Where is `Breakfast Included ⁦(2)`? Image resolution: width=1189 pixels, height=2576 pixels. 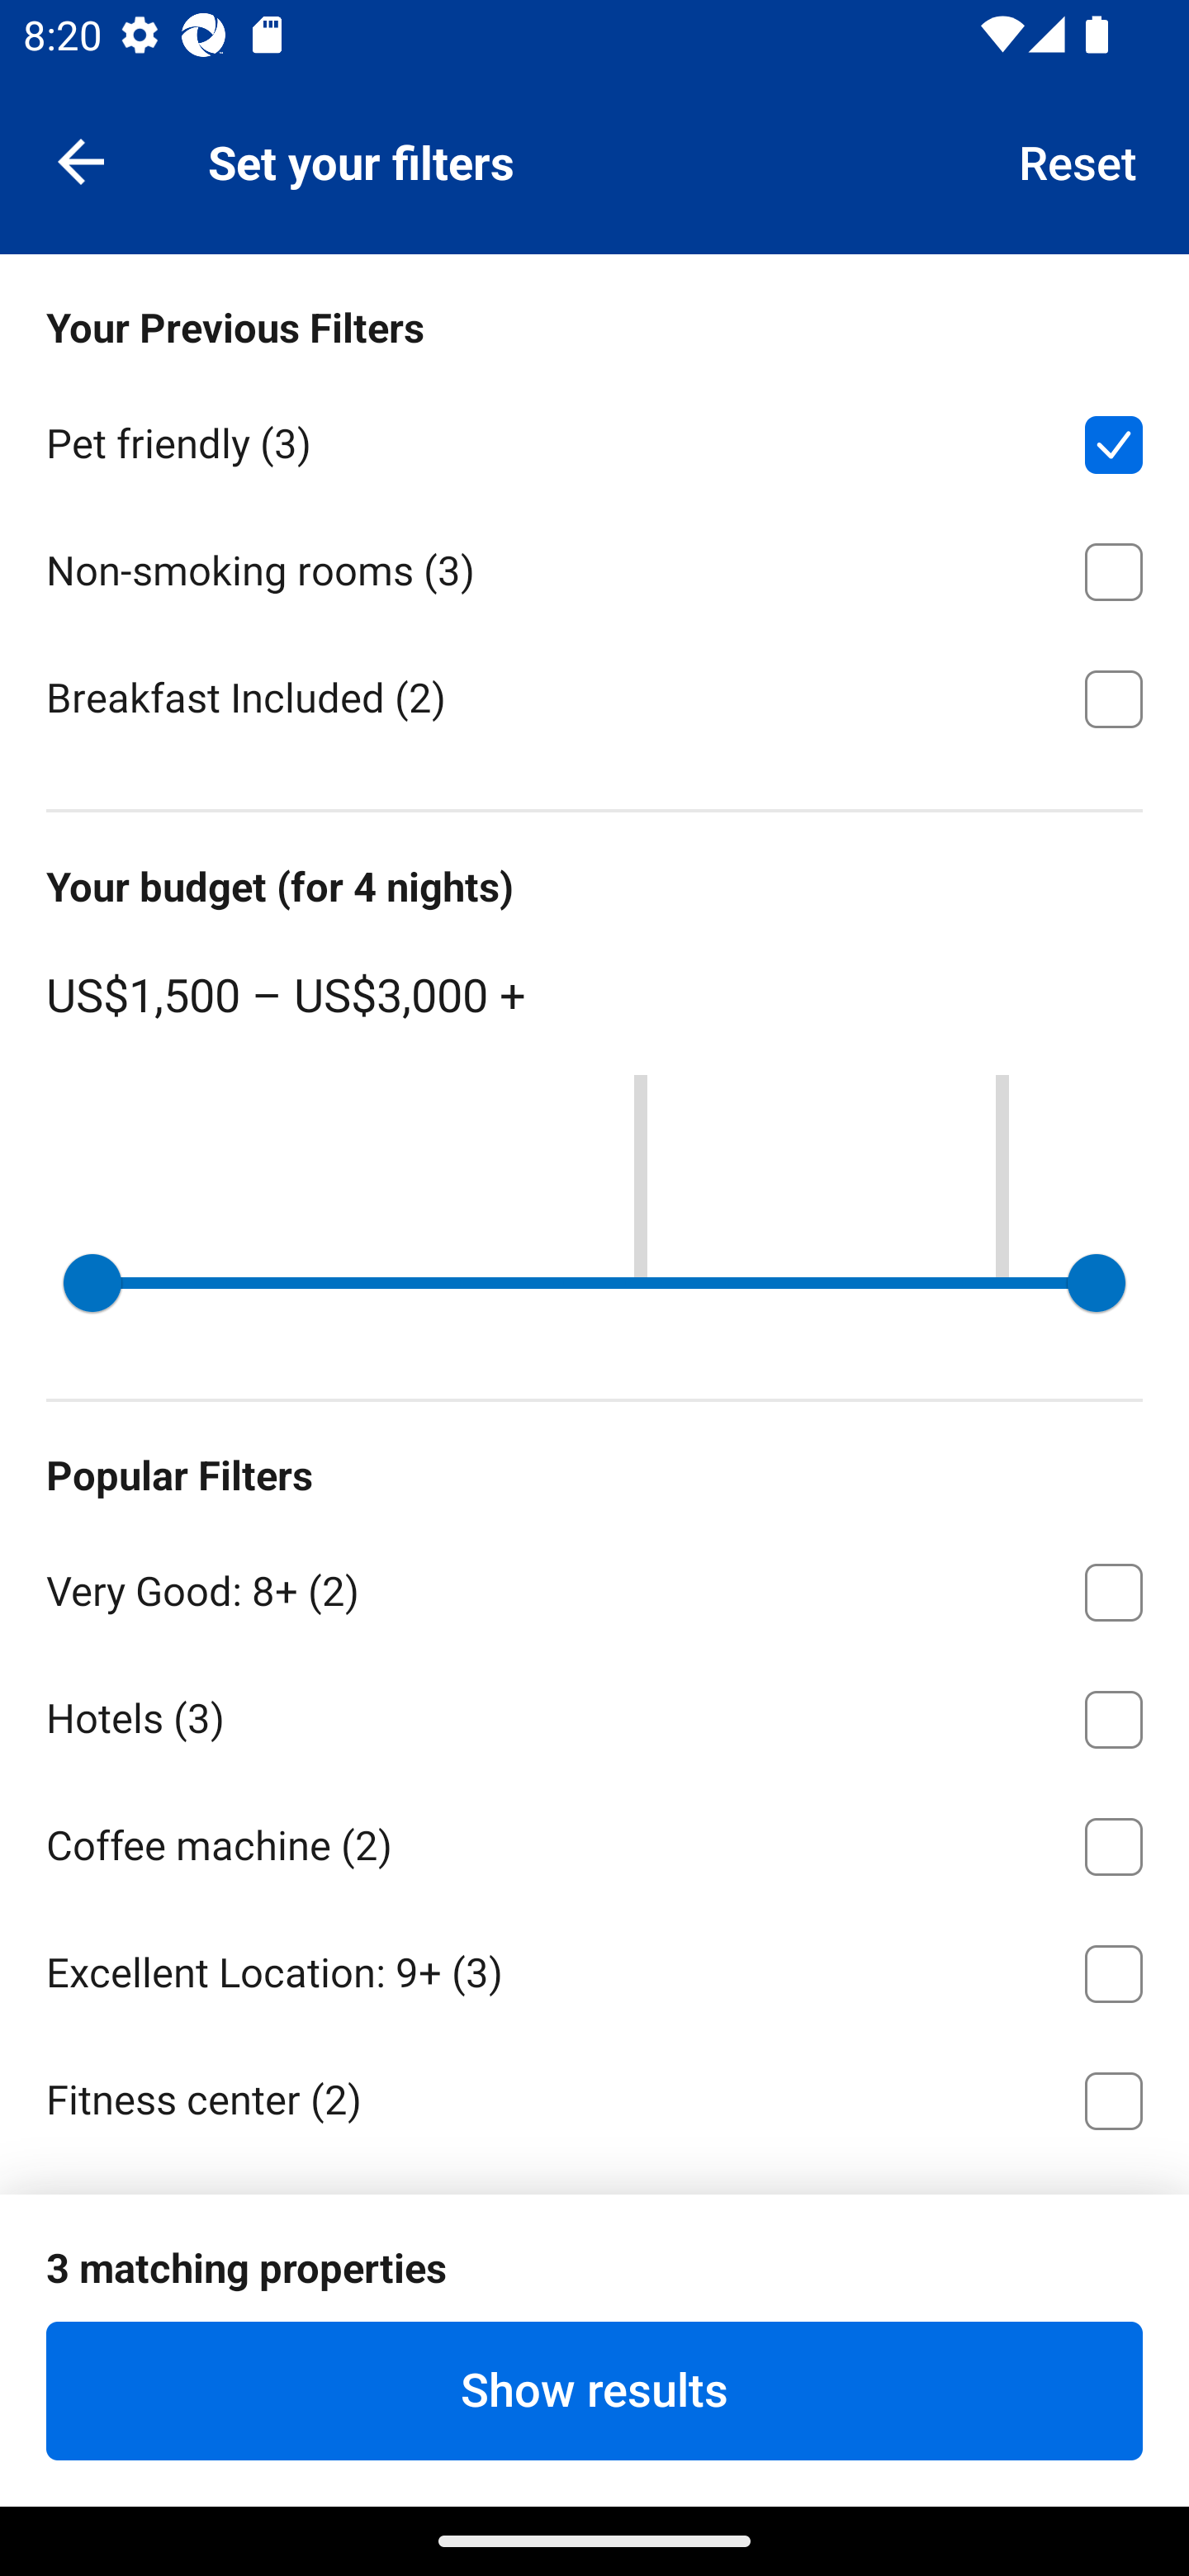 Breakfast Included ⁦(2) is located at coordinates (594, 697).